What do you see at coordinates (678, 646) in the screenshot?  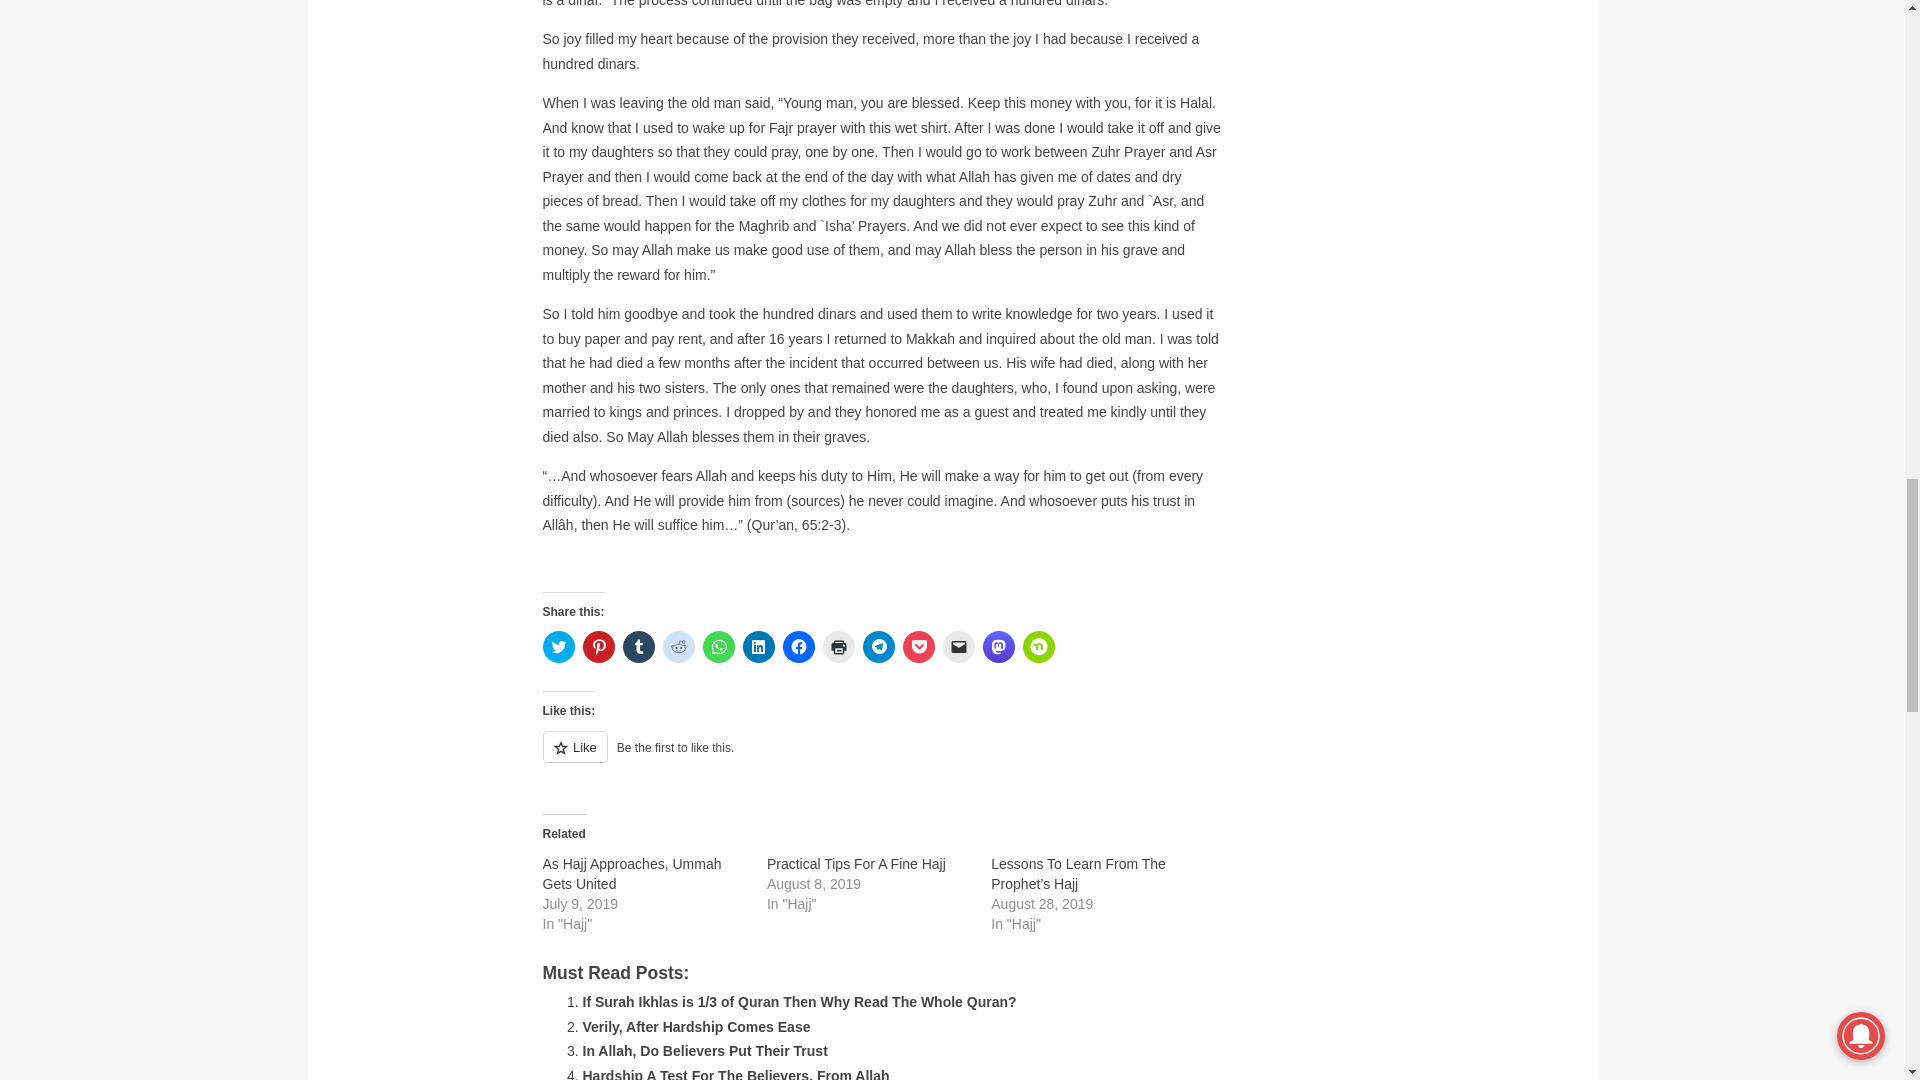 I see `Click to share on Reddit` at bounding box center [678, 646].